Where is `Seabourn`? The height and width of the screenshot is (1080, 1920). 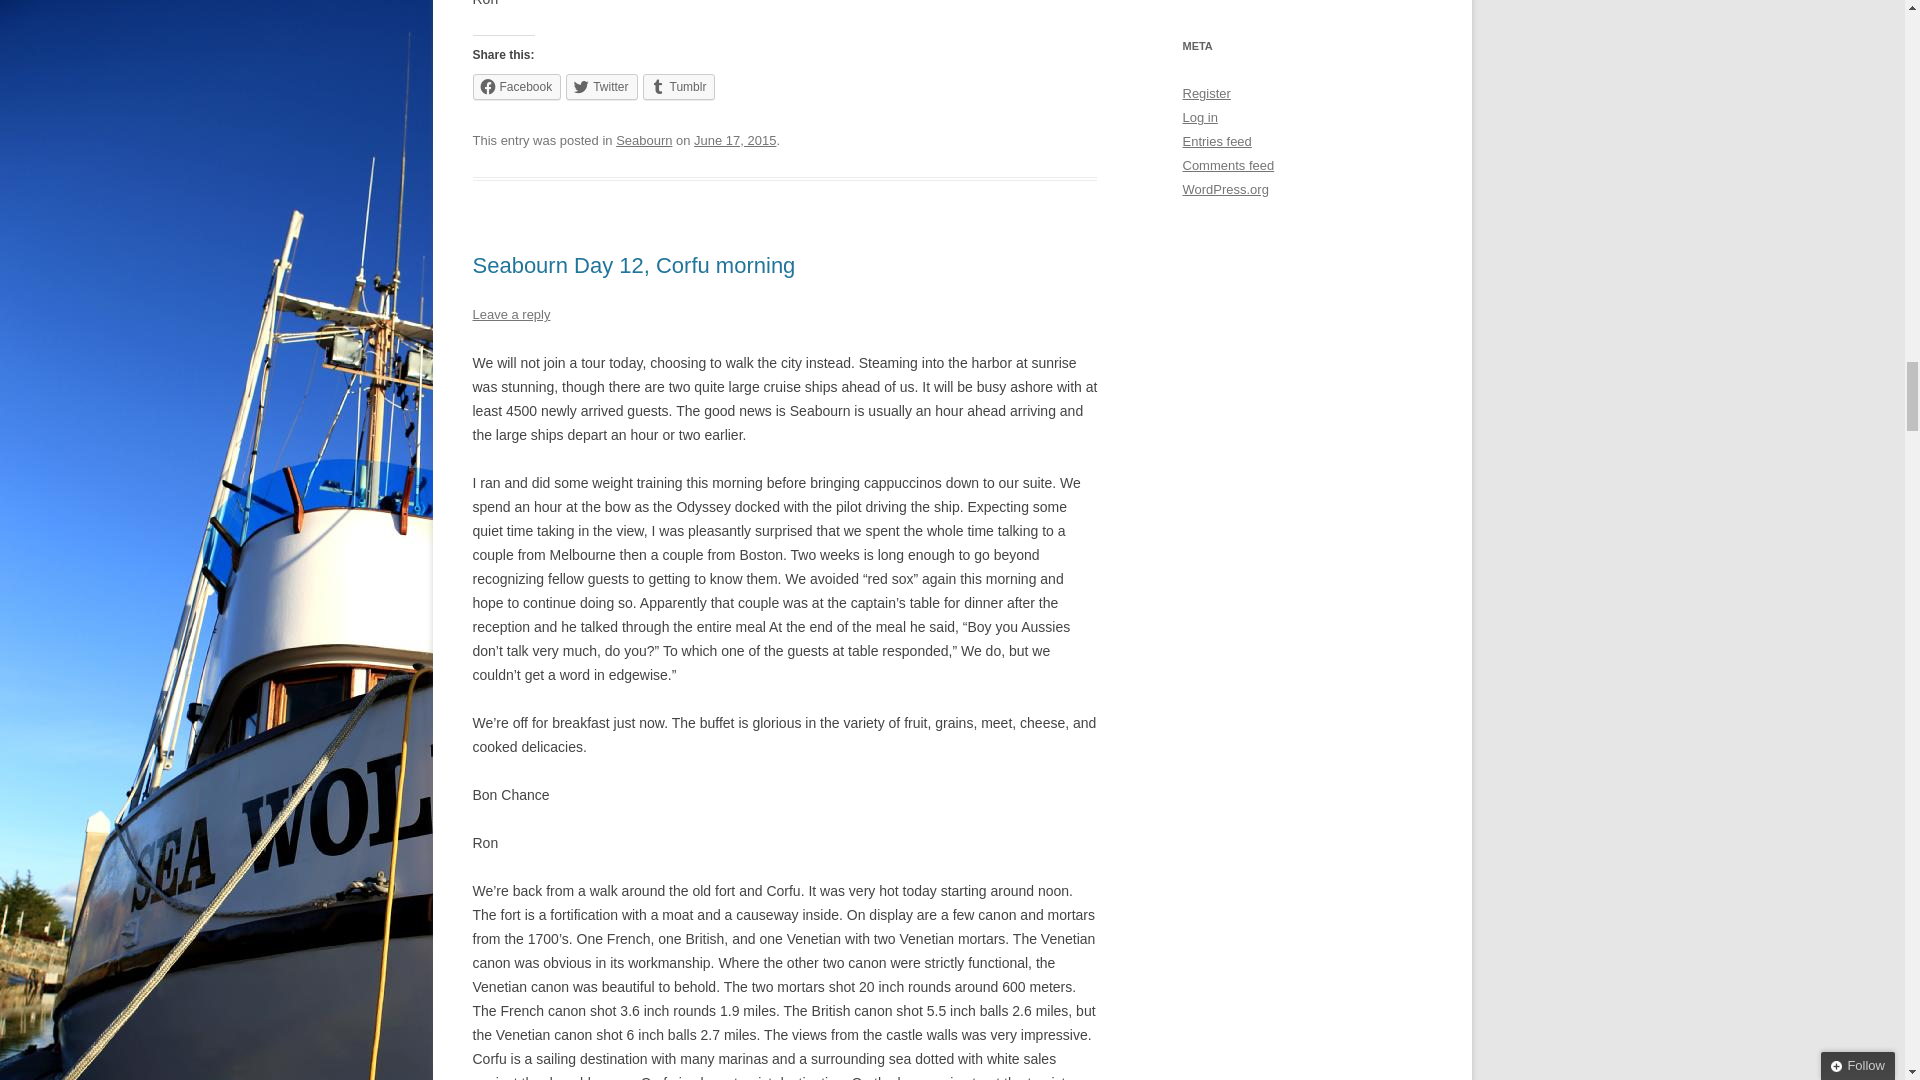
Seabourn is located at coordinates (644, 140).